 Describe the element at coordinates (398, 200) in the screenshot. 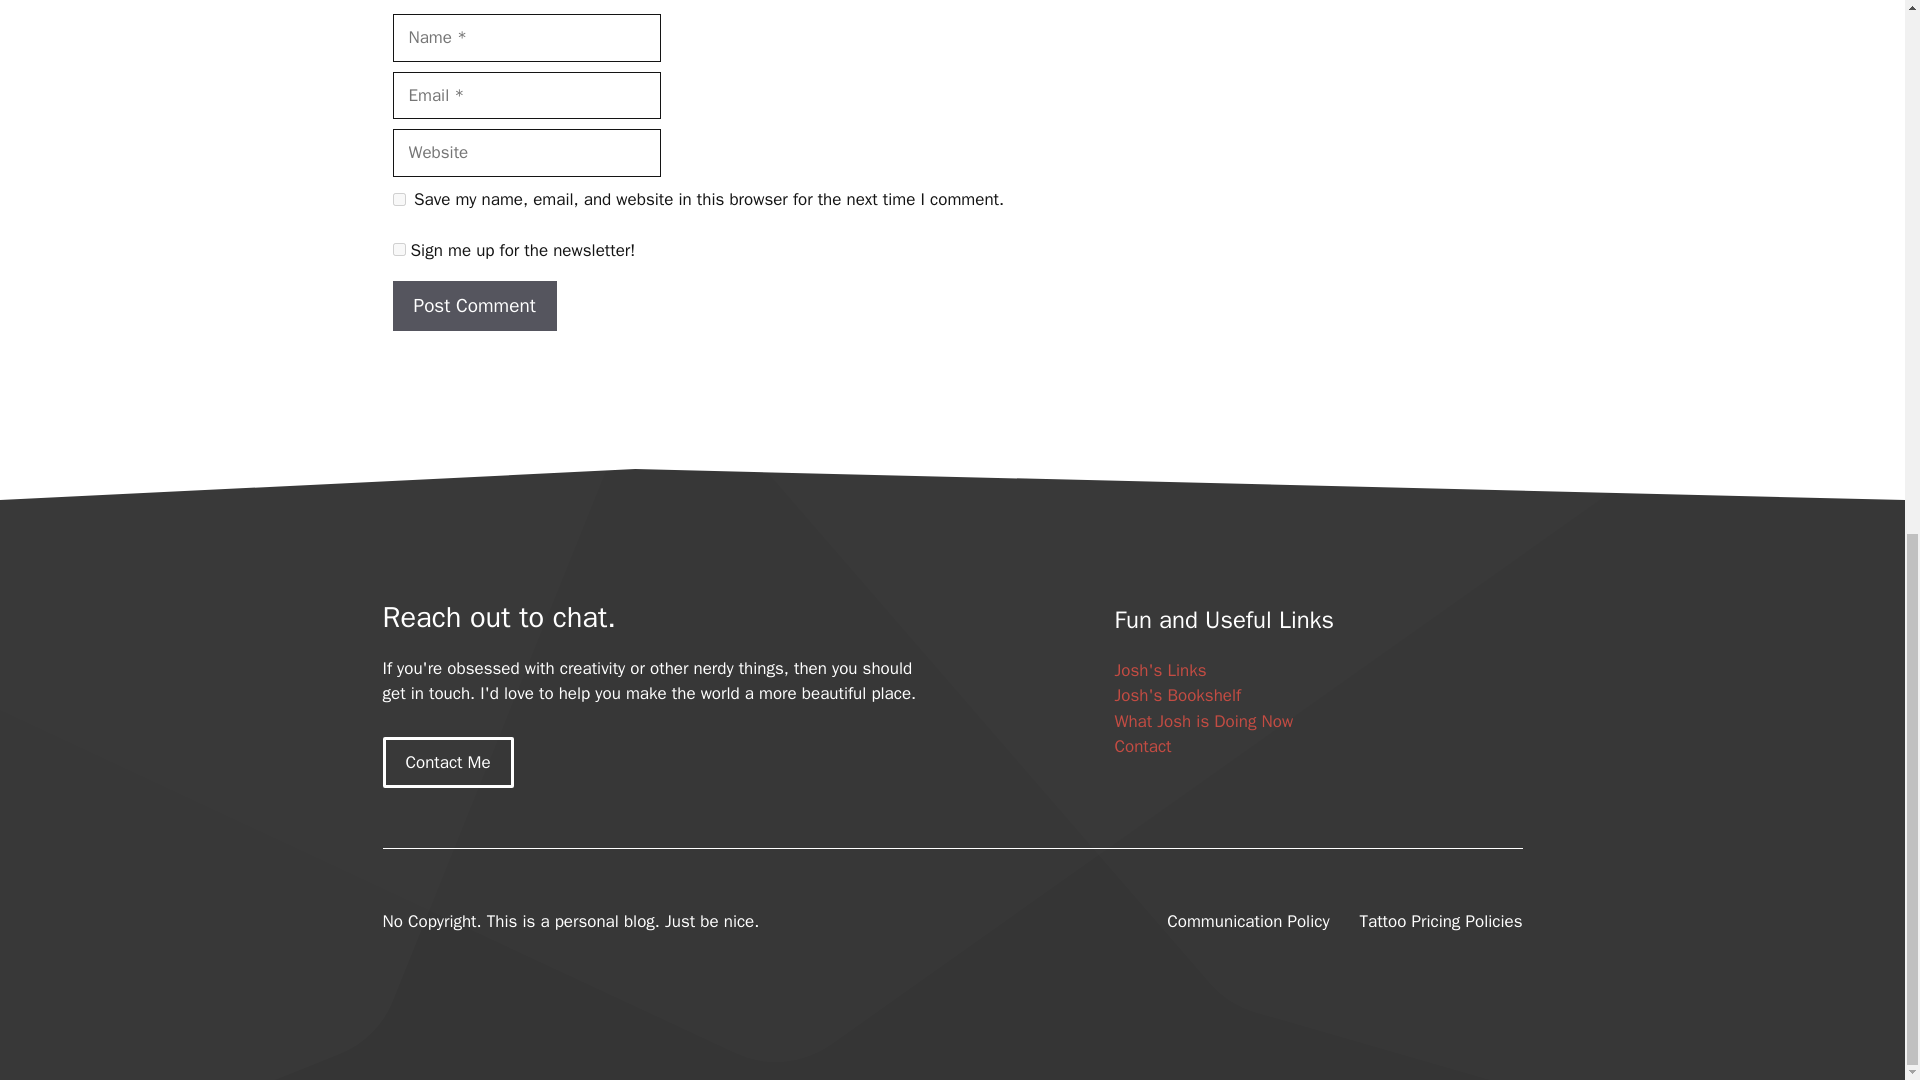

I see `yes` at that location.